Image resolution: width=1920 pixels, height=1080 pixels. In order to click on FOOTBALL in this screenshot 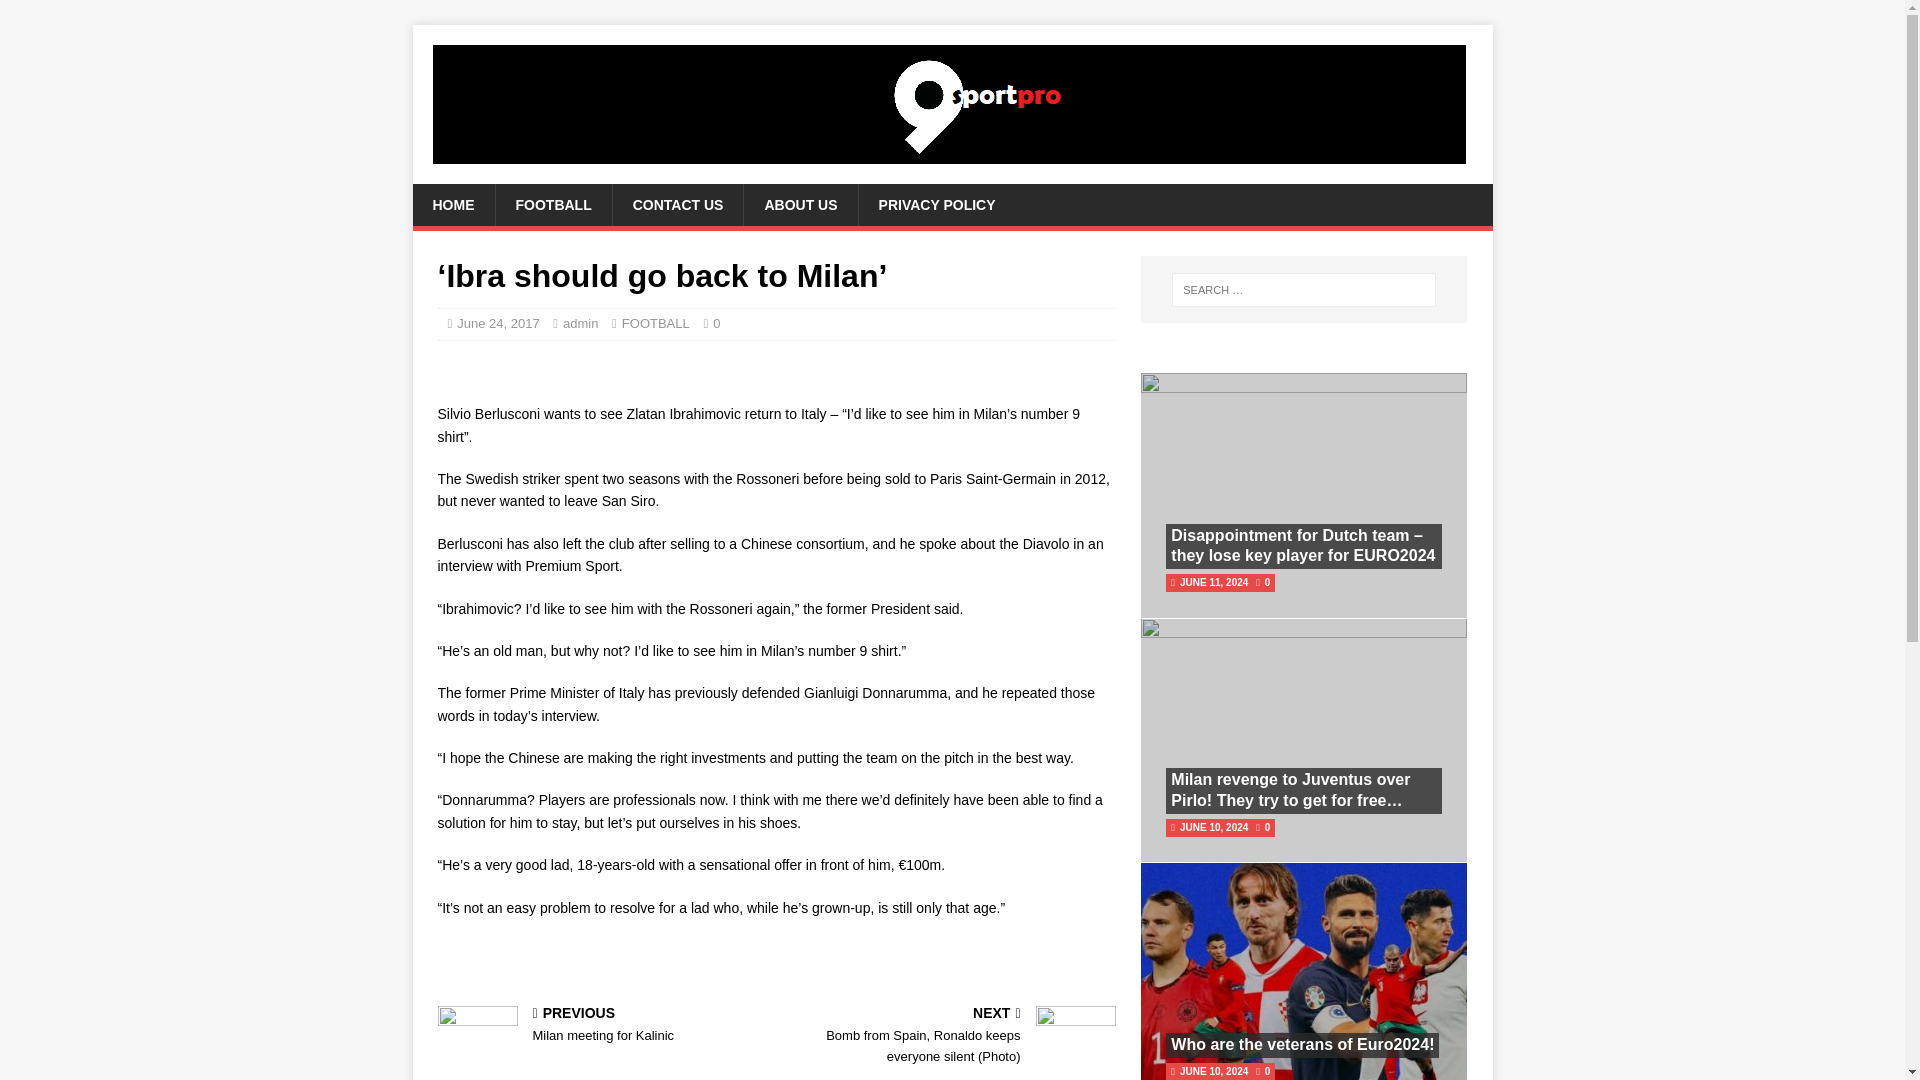, I will do `click(656, 323)`.